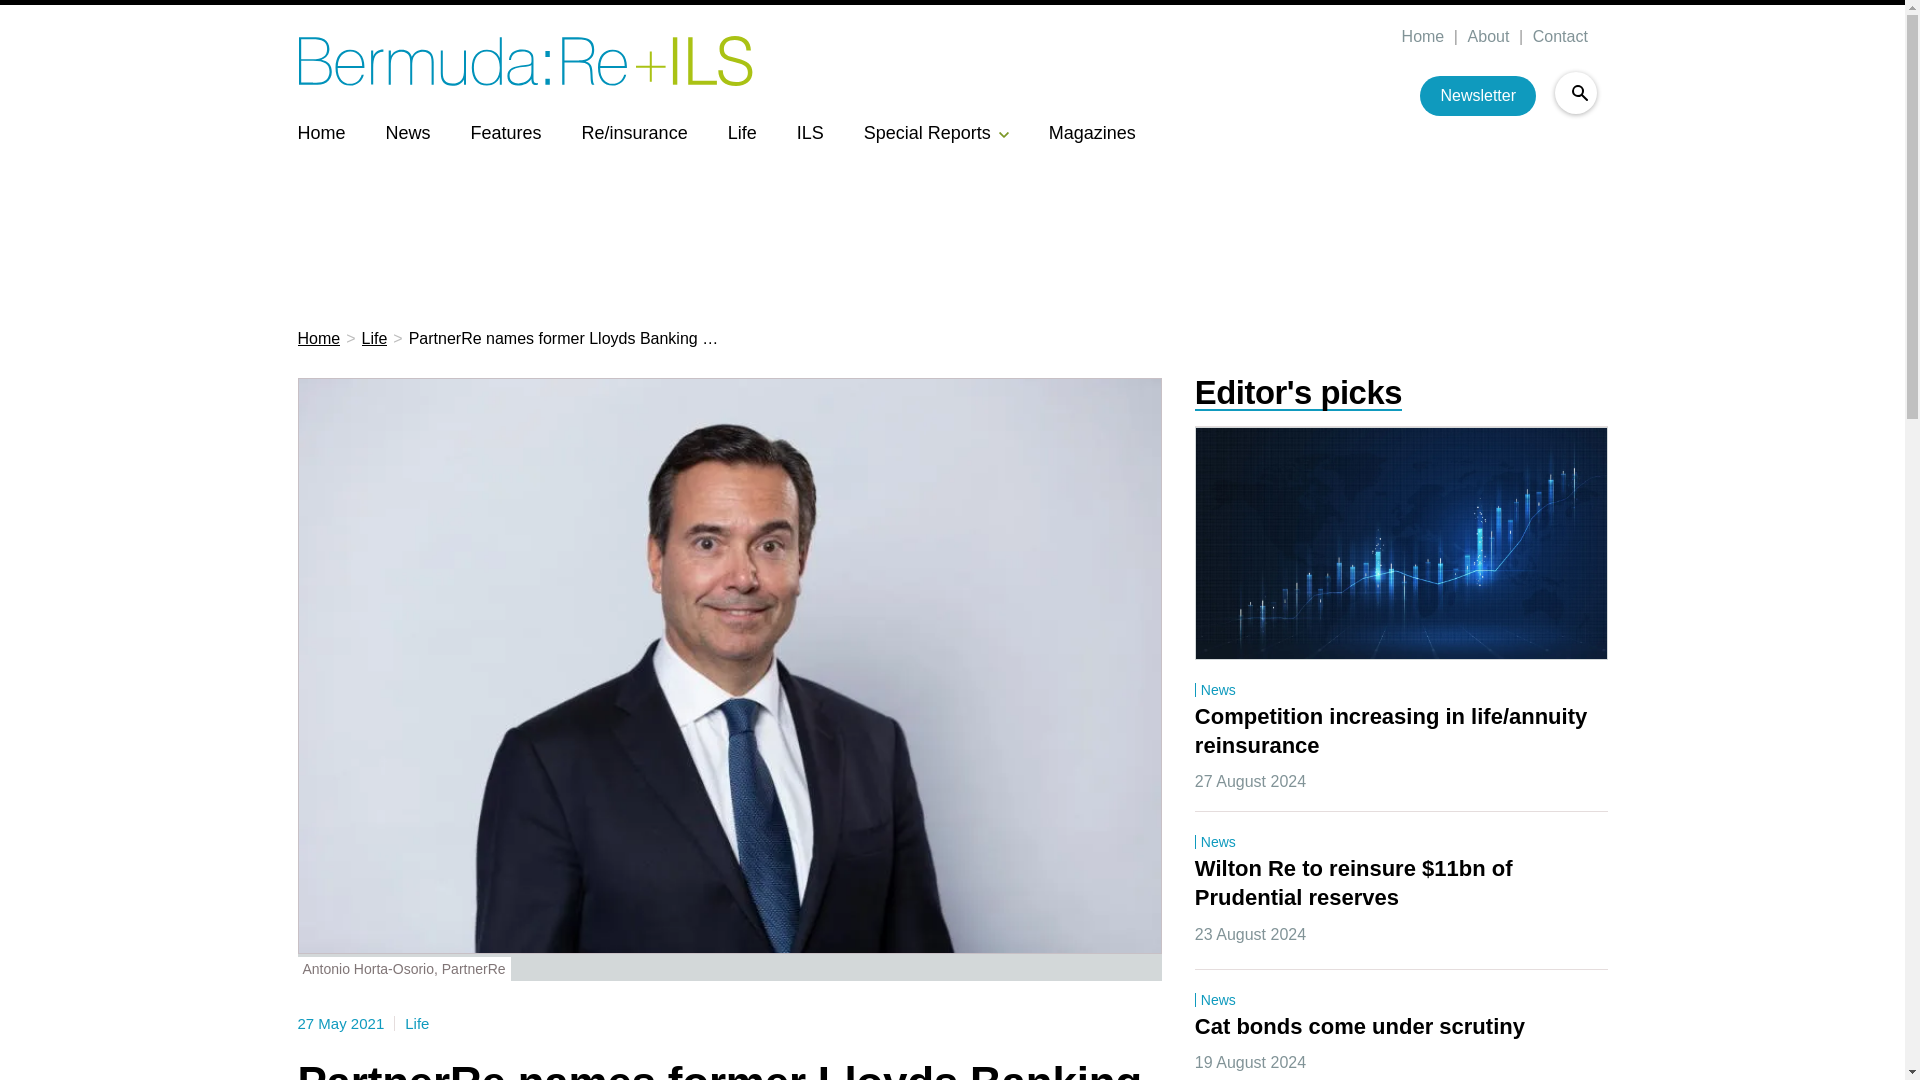 The height and width of the screenshot is (1080, 1920). I want to click on Contact, so click(1558, 37).